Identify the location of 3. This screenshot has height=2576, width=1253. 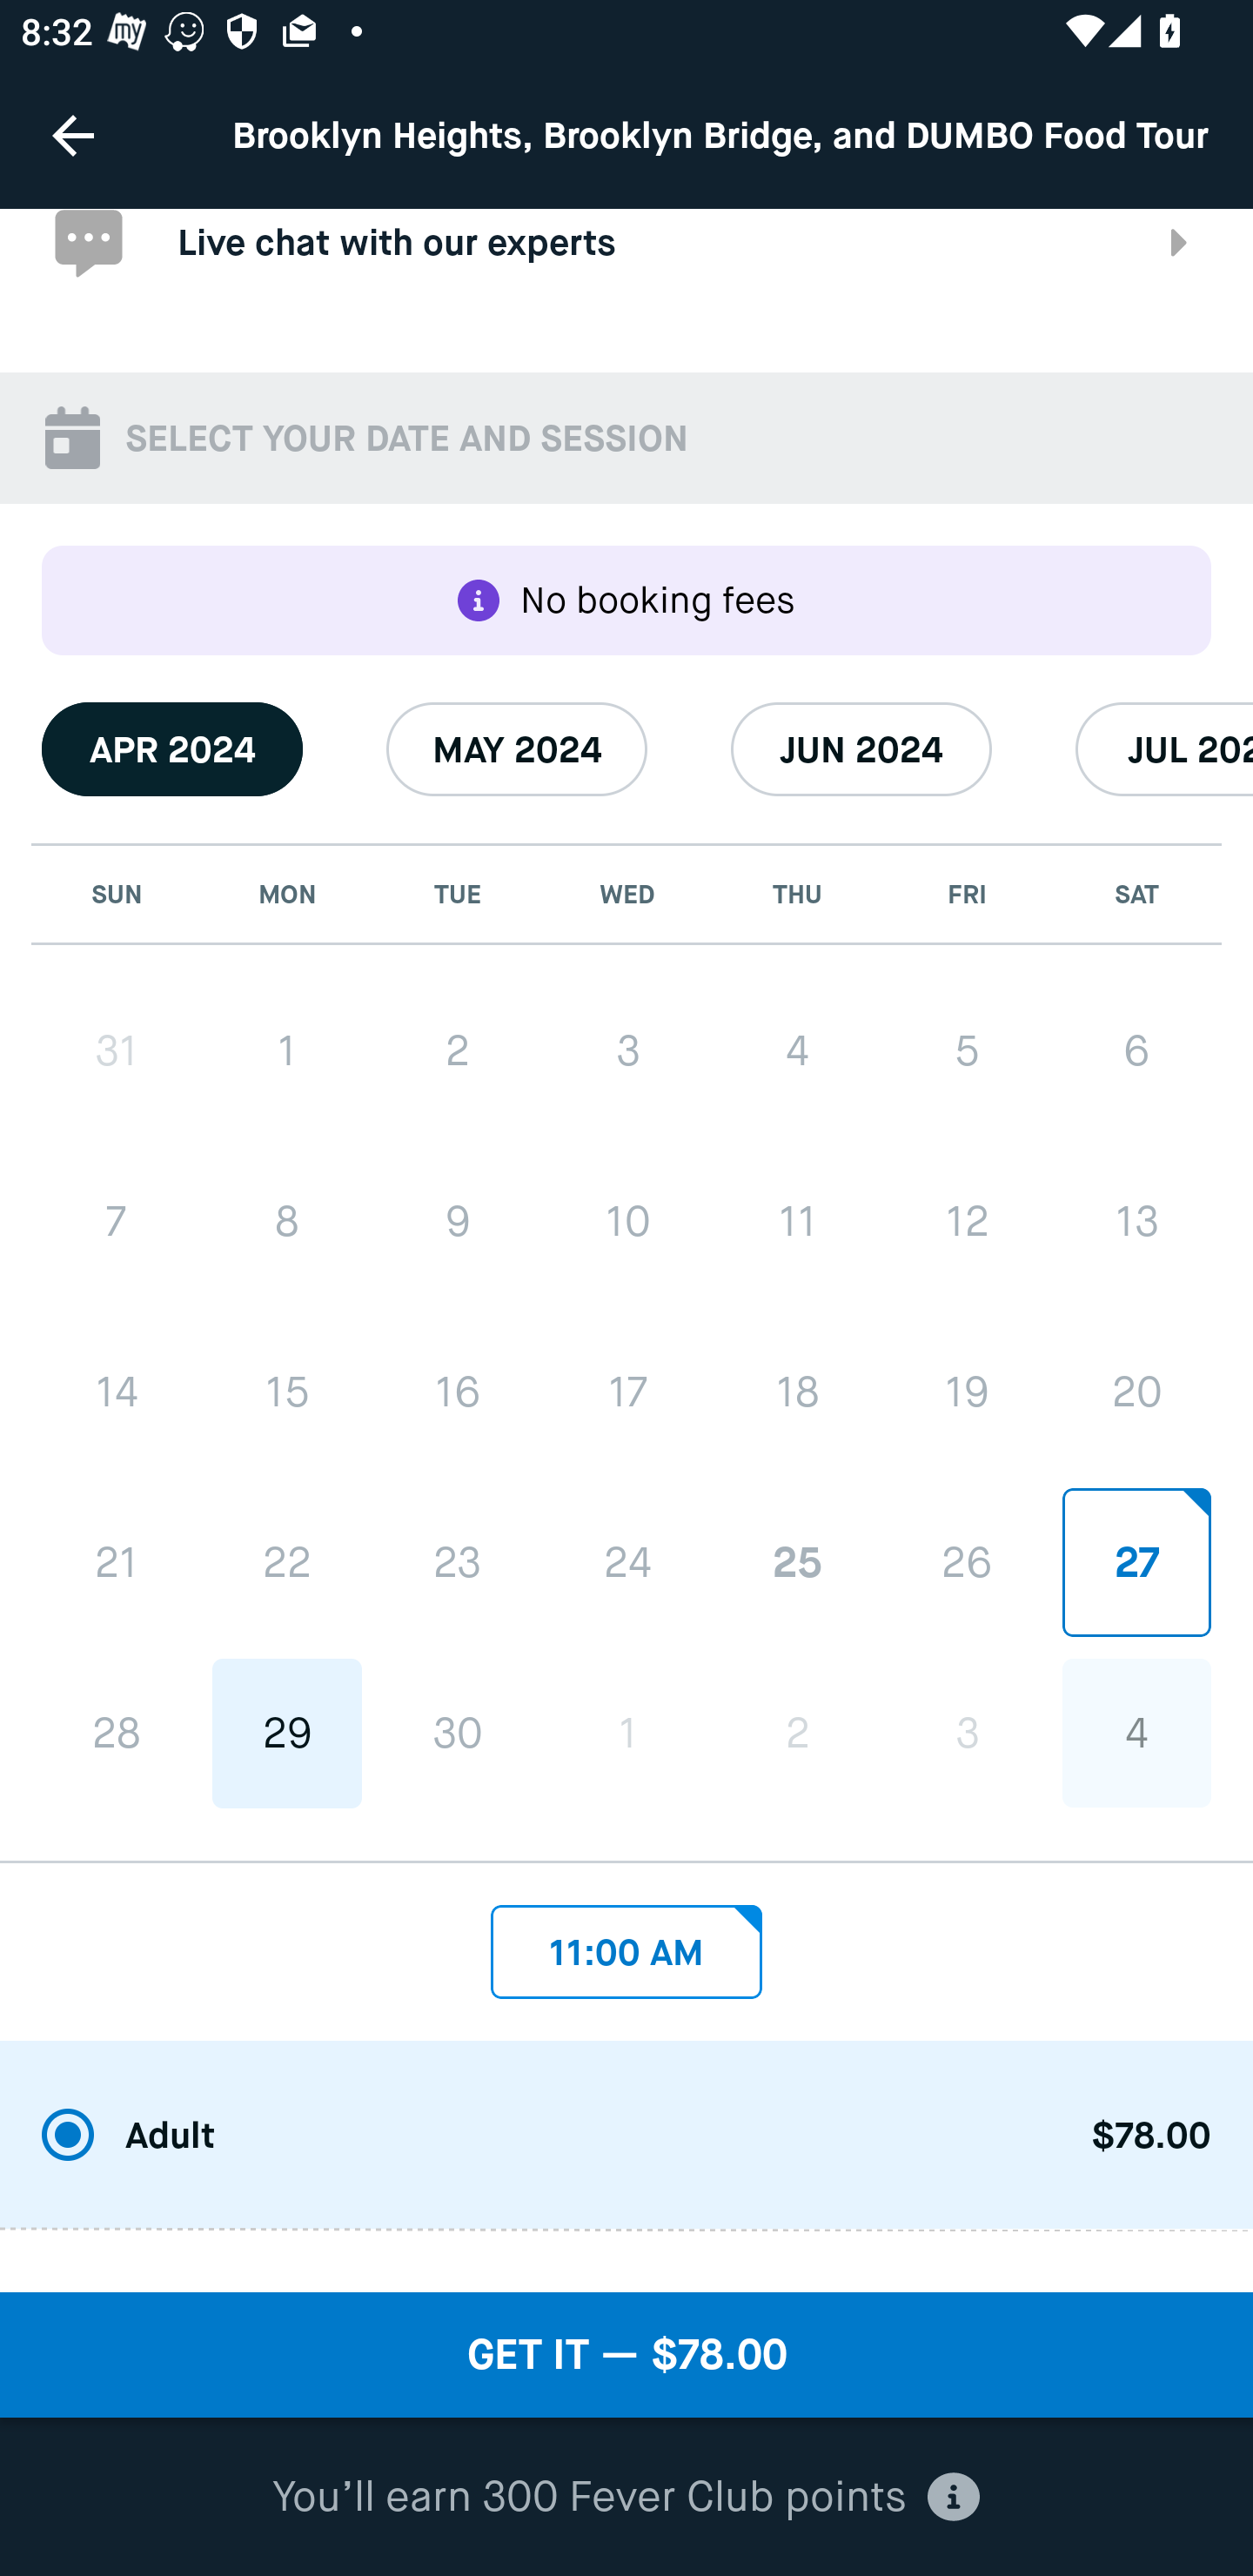
(966, 1734).